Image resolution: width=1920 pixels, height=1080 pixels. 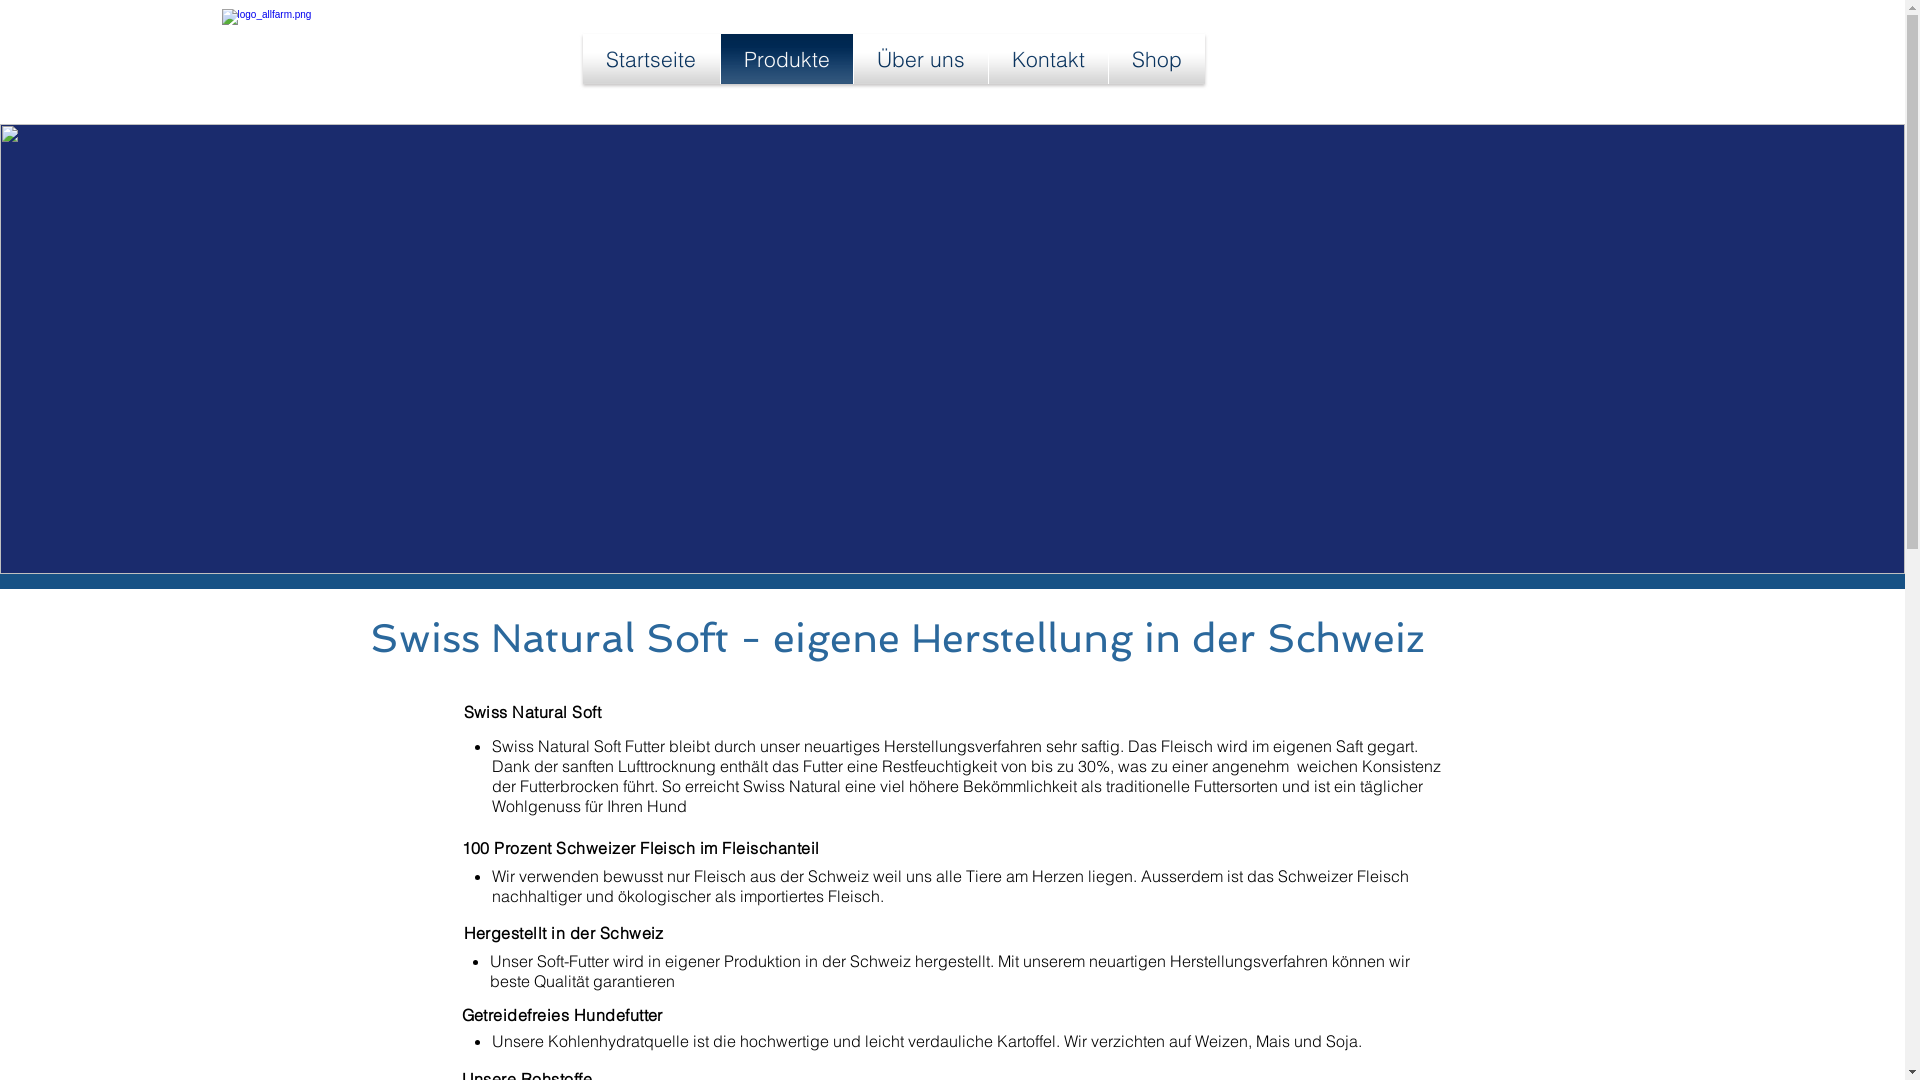 I want to click on Kontakt, so click(x=1047, y=59).